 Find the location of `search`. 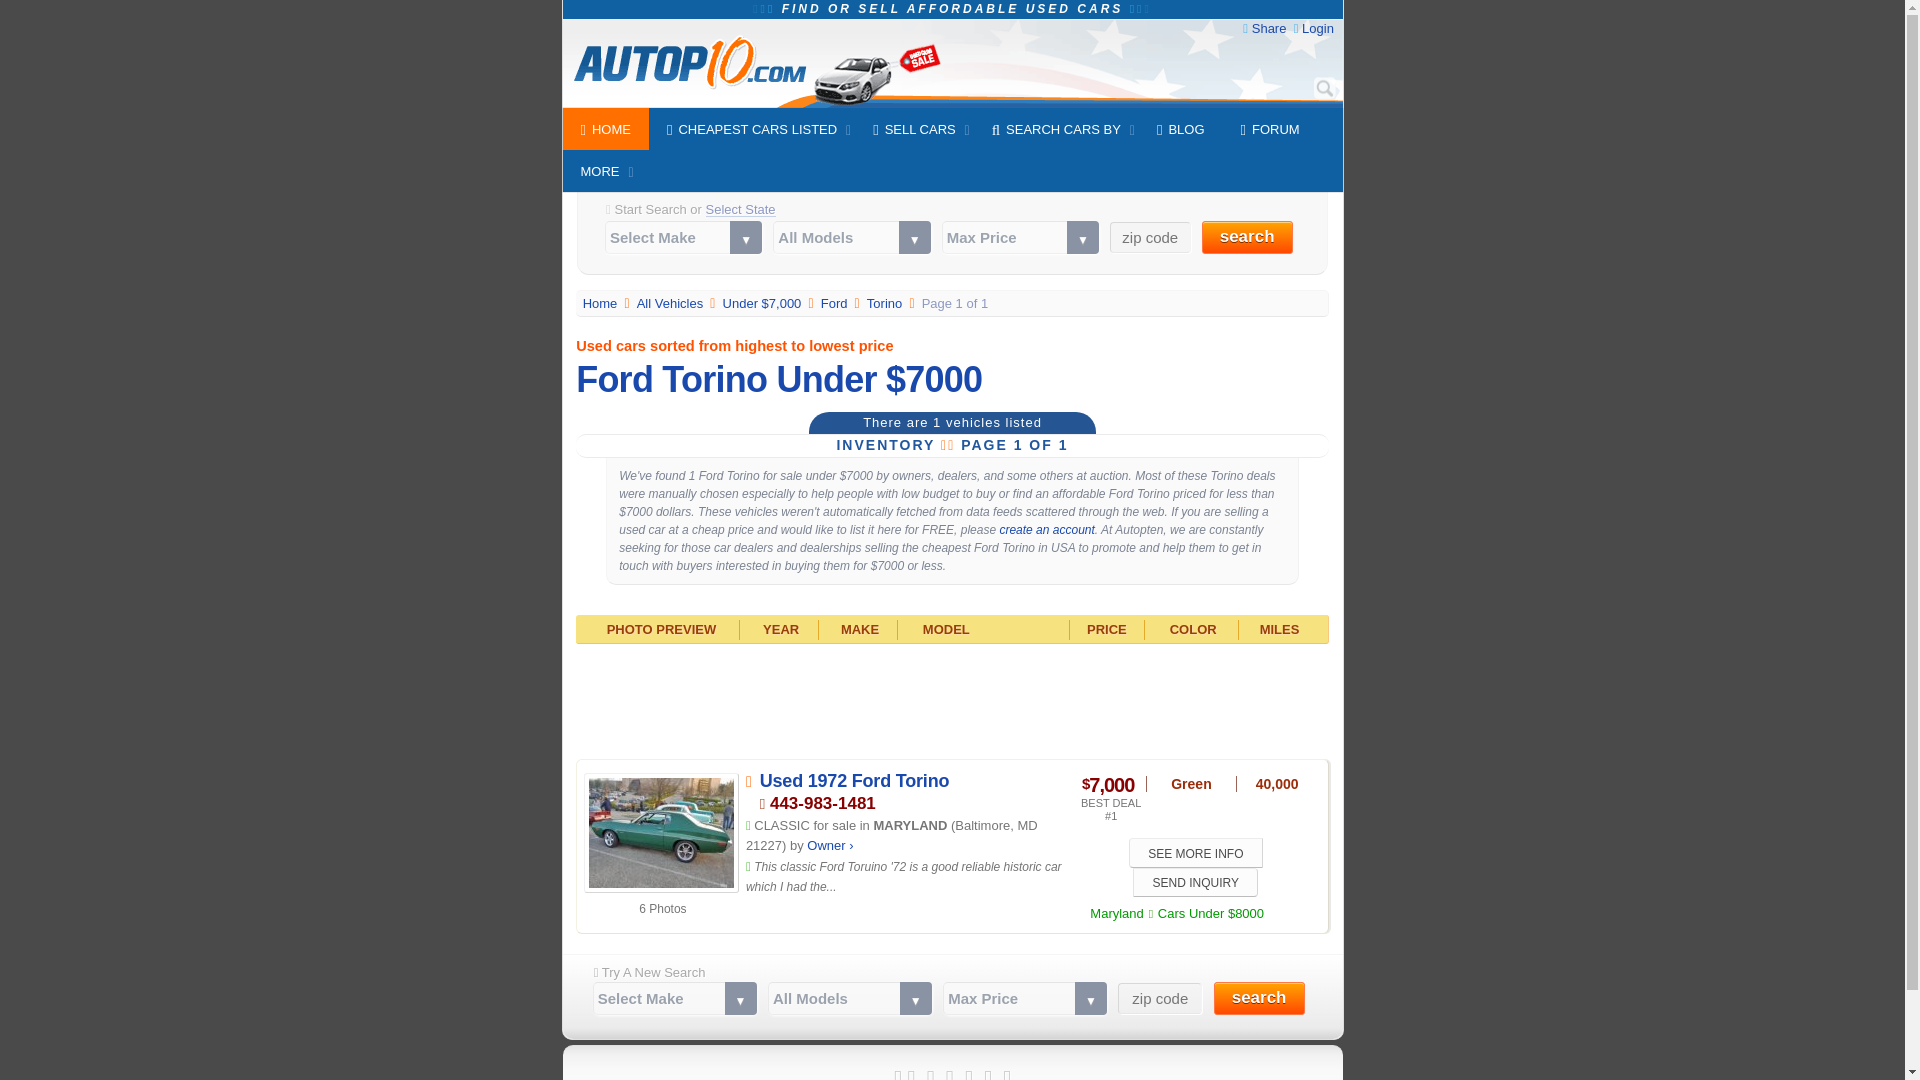

search is located at coordinates (1246, 237).